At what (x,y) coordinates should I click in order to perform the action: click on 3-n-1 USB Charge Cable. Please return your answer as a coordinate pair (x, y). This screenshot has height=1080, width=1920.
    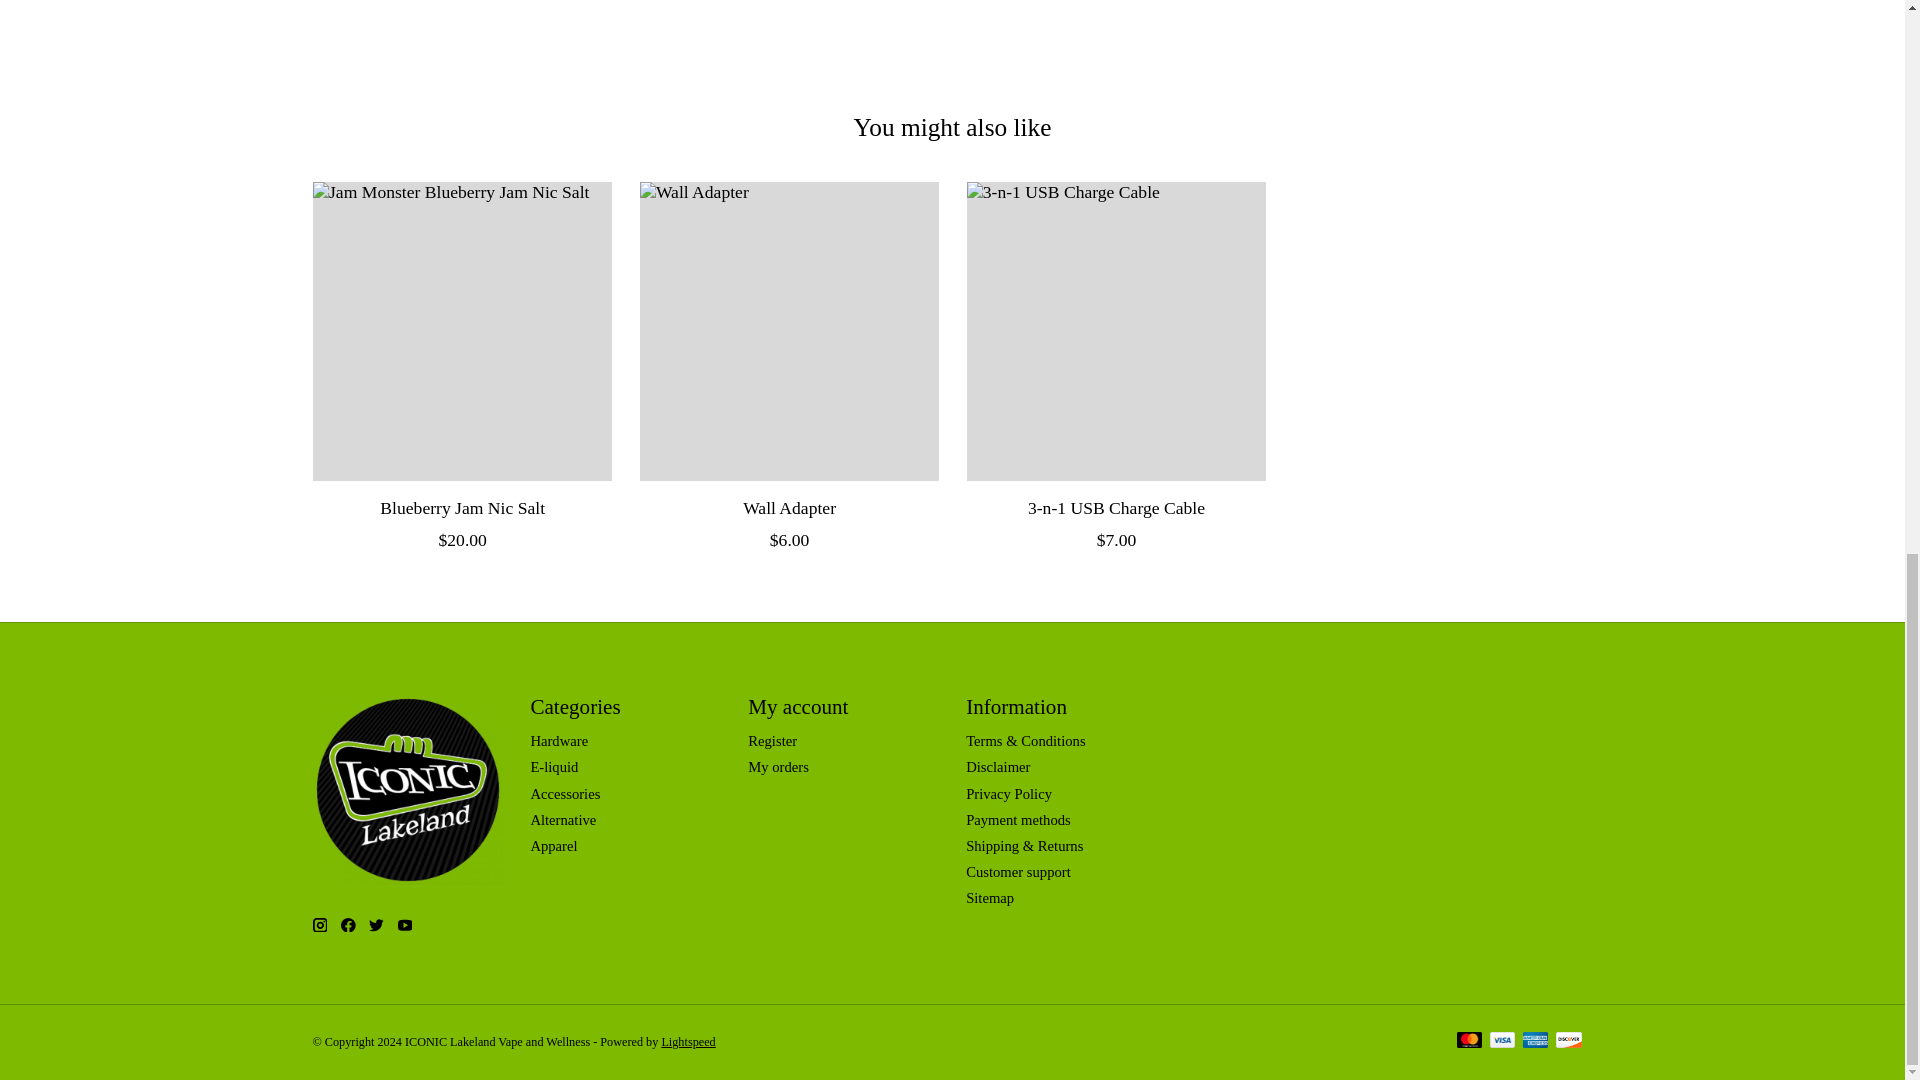
    Looking at the image, I should click on (1115, 331).